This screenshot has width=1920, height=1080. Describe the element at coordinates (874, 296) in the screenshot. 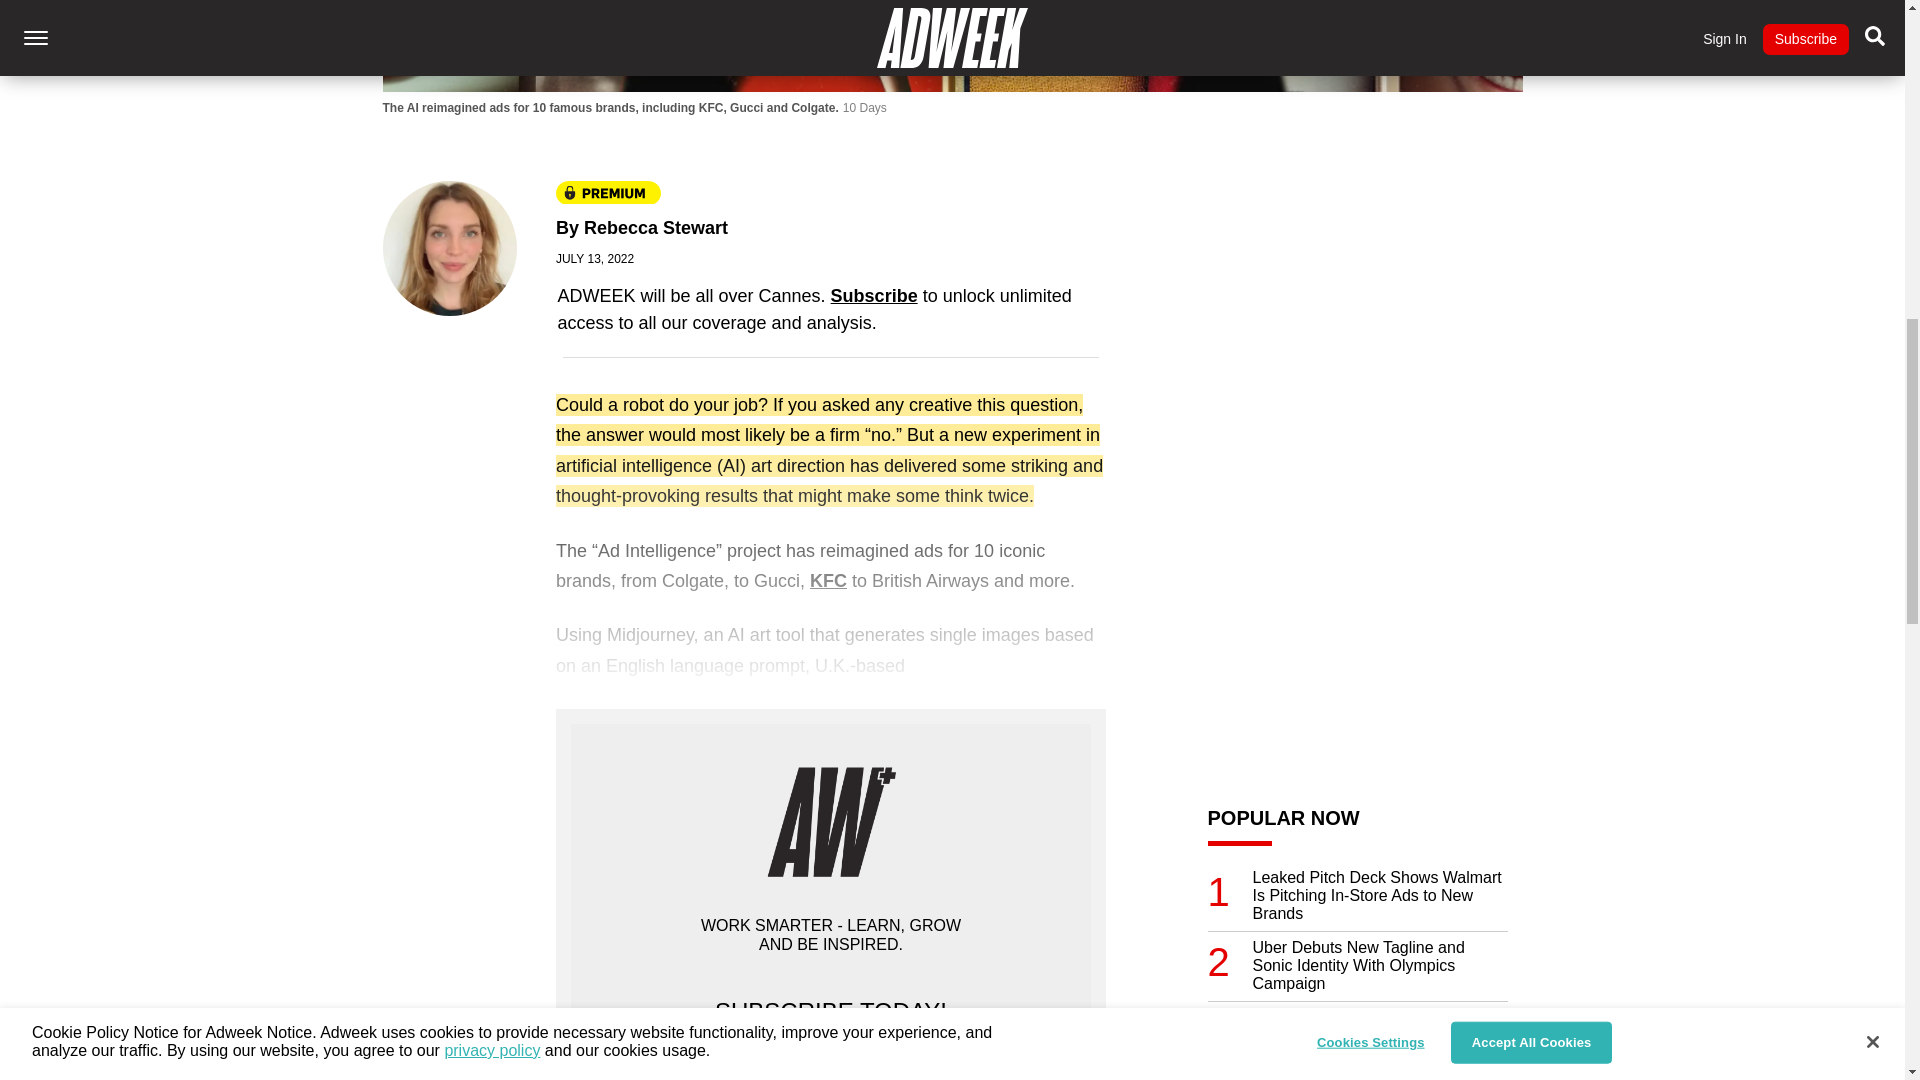

I see `Subscribe` at that location.